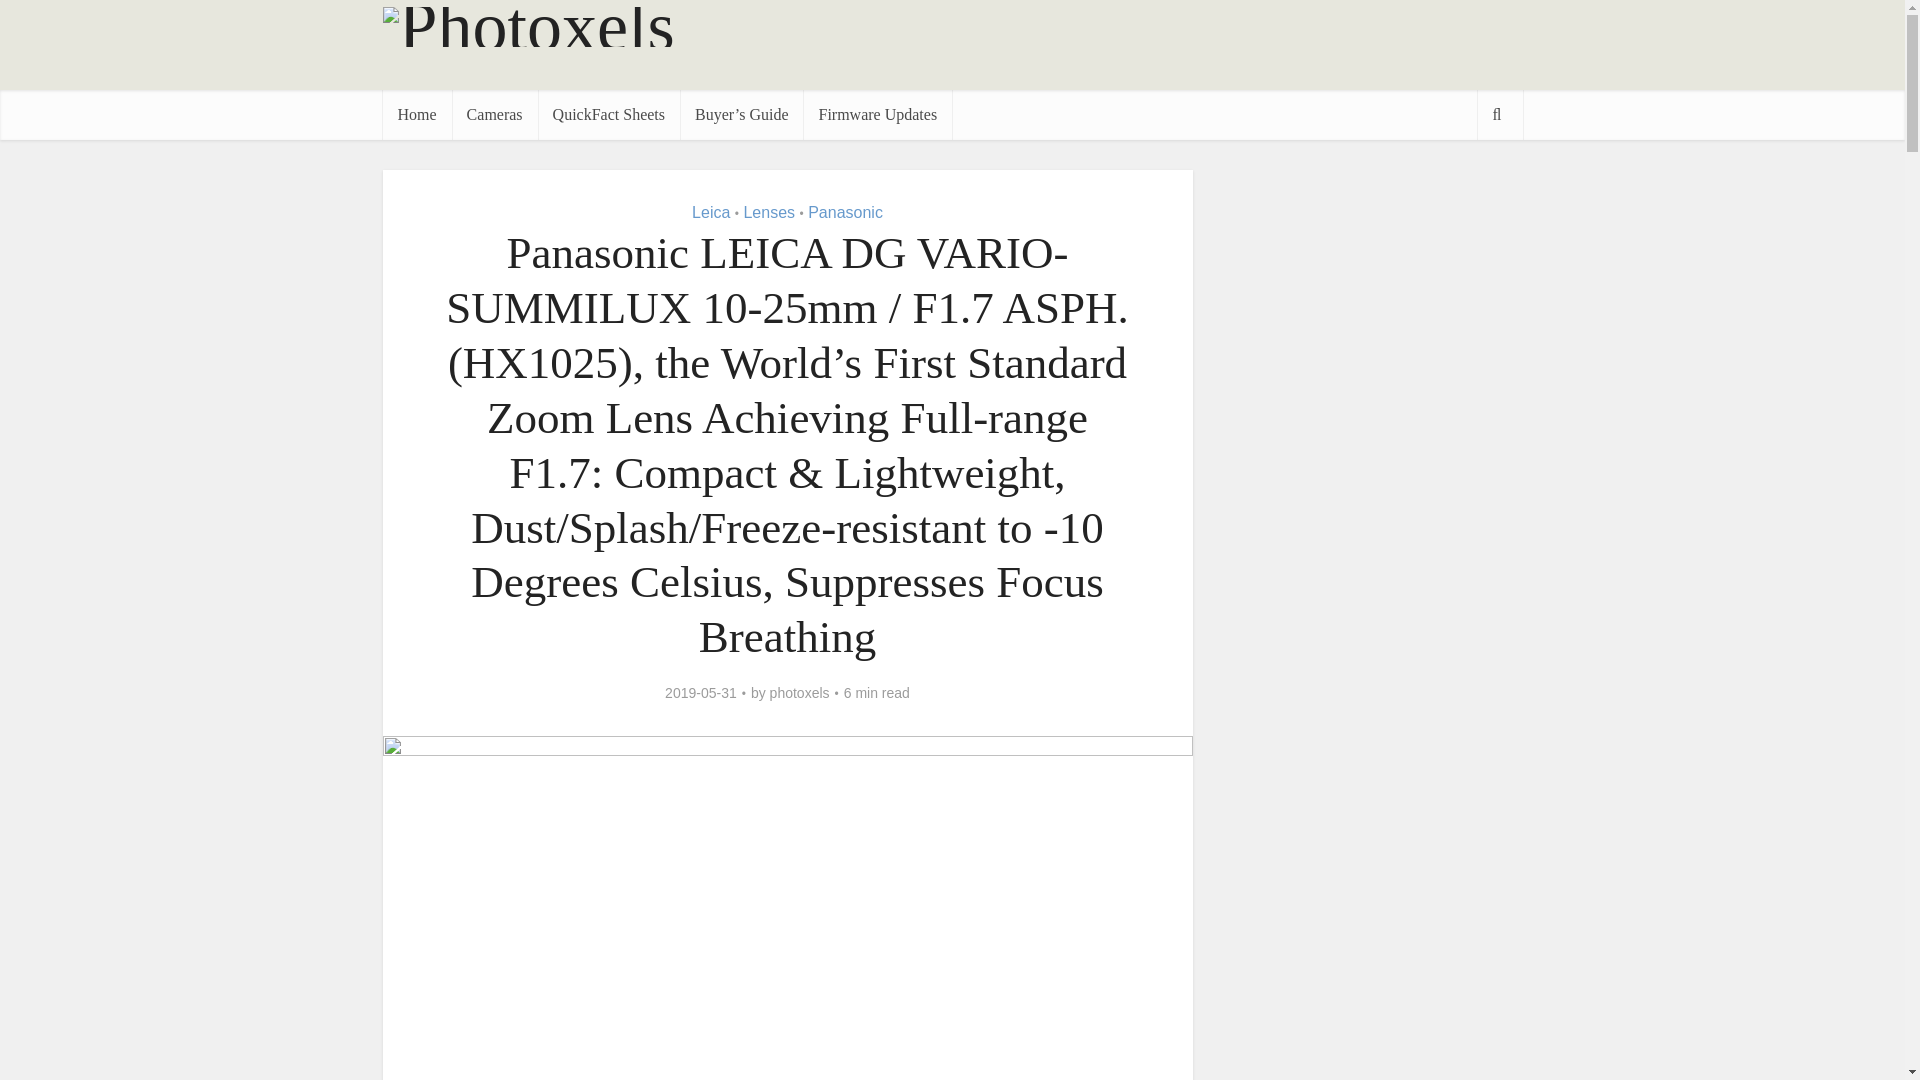  I want to click on Firmware Updates, so click(877, 114).